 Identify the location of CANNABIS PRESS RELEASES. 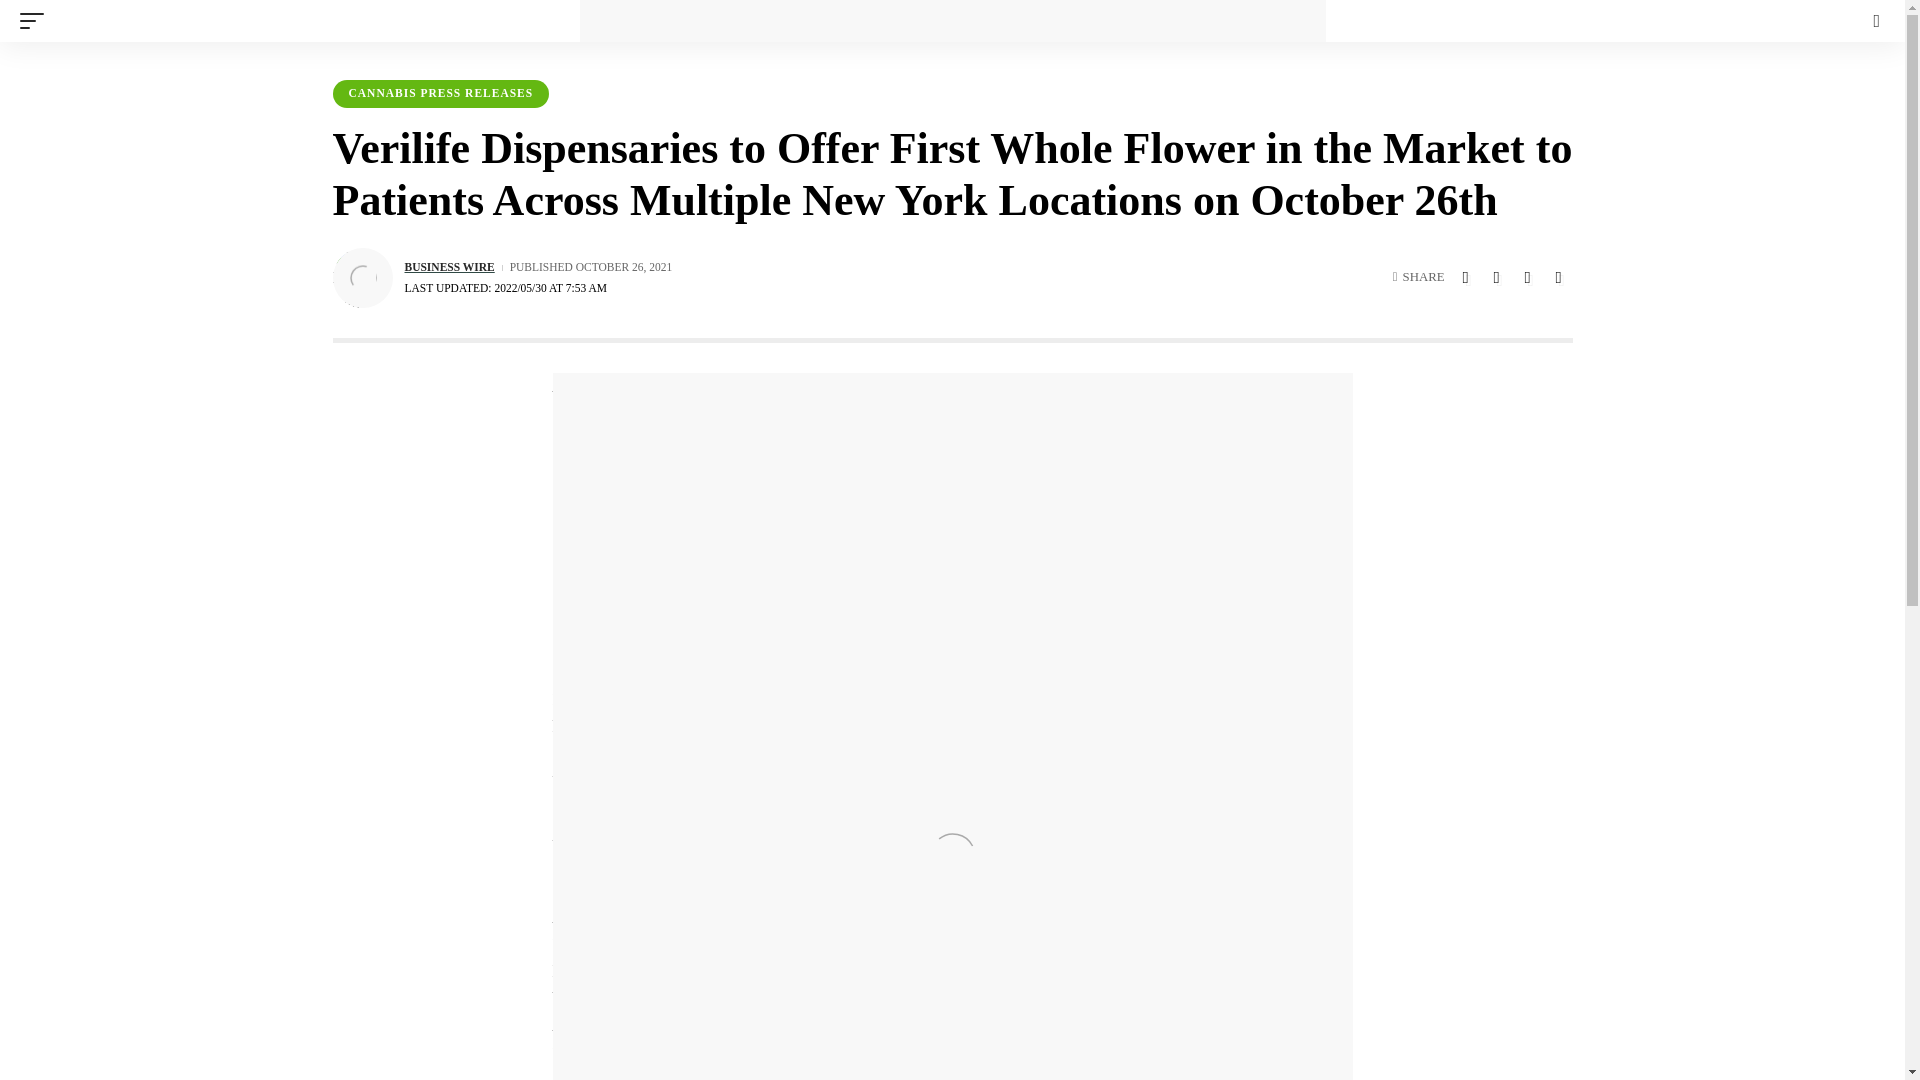
(440, 94).